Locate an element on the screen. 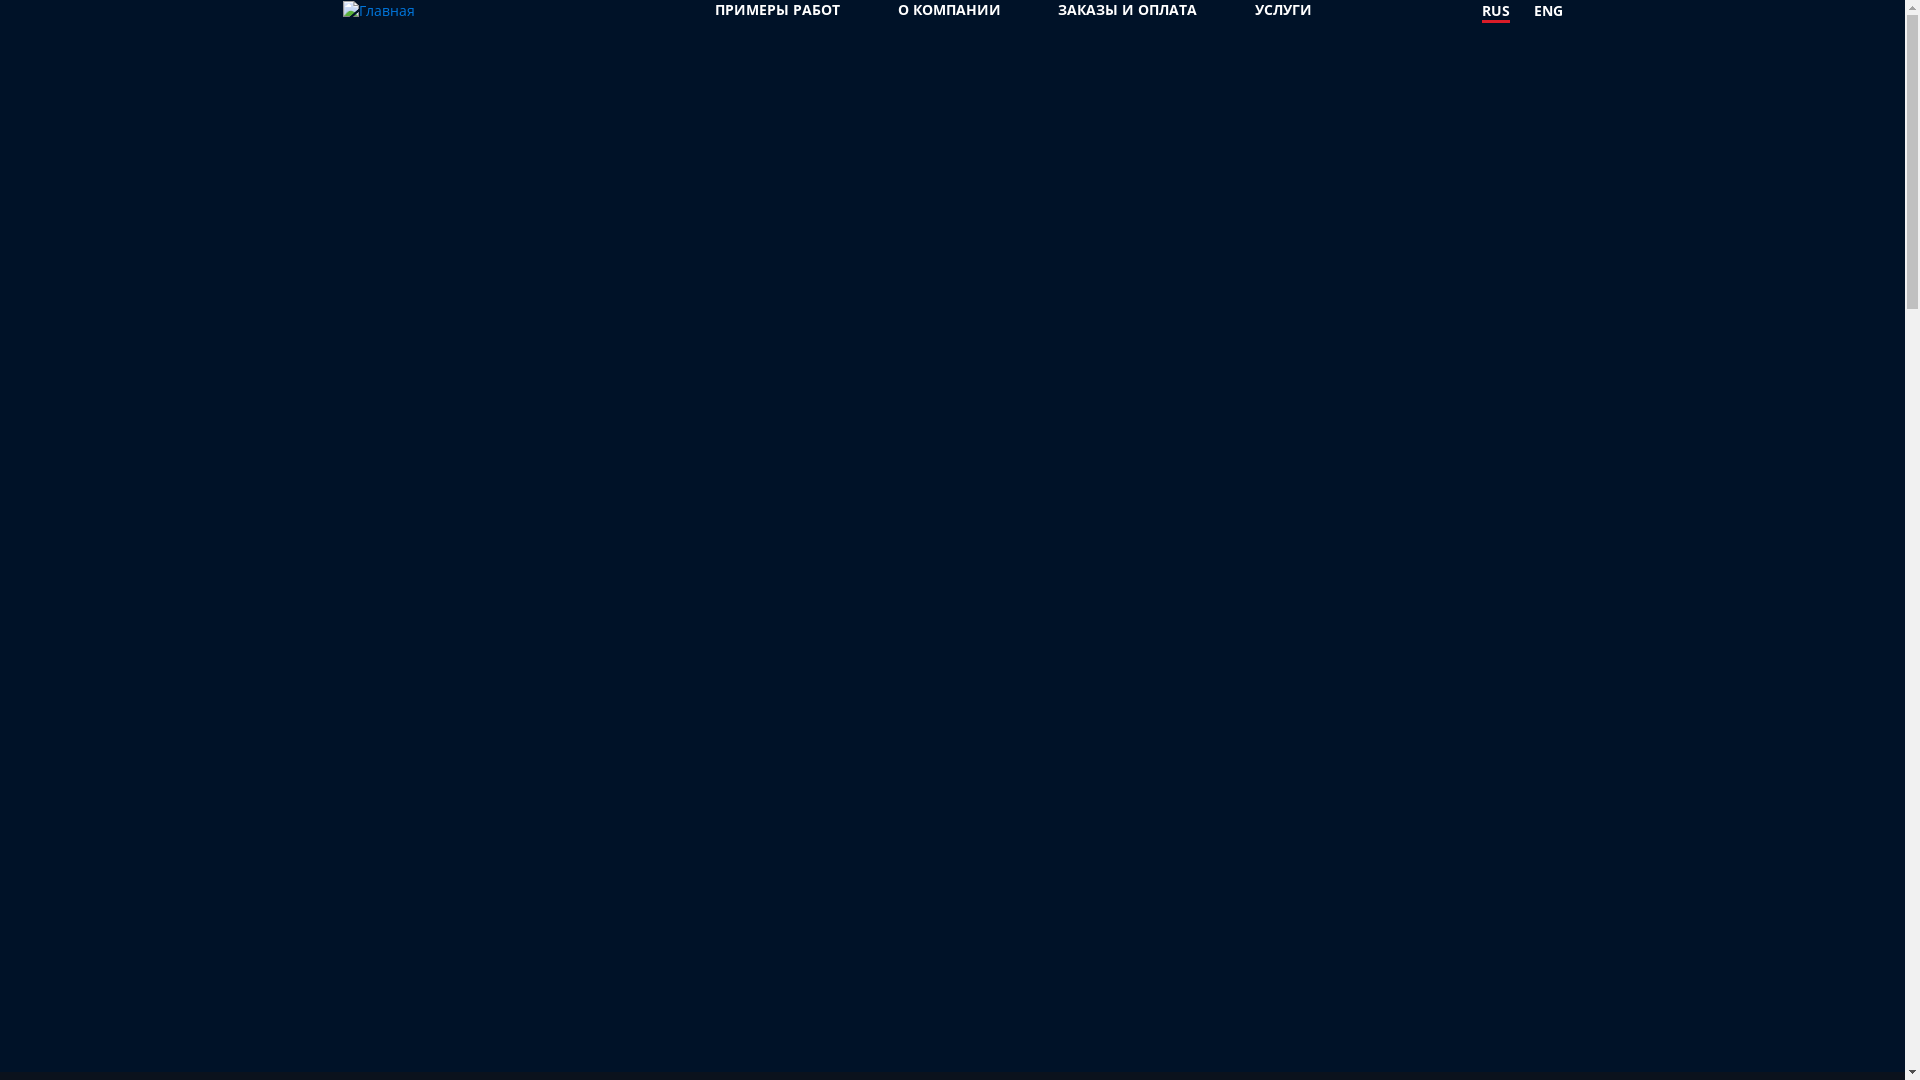 The height and width of the screenshot is (1080, 1920). RUS is located at coordinates (1496, 12).